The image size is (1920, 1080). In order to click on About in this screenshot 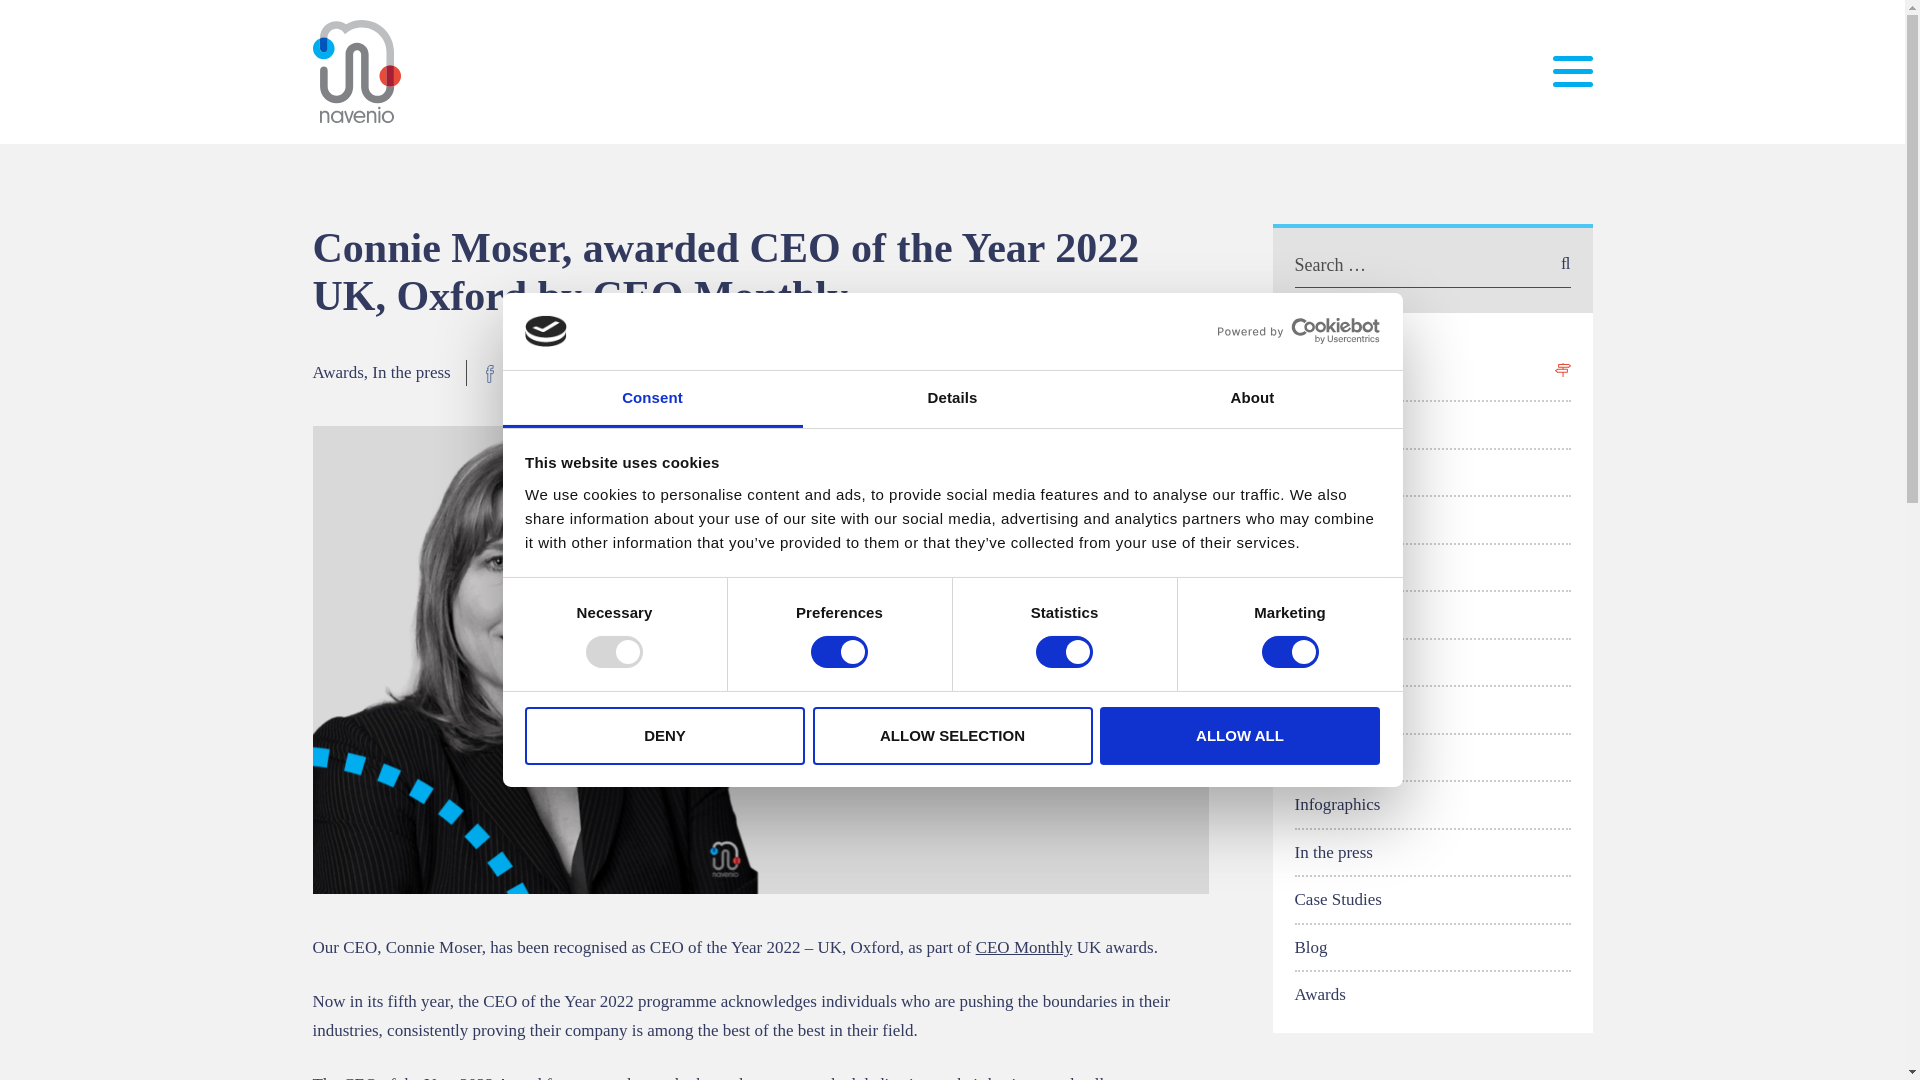, I will do `click(1252, 399)`.